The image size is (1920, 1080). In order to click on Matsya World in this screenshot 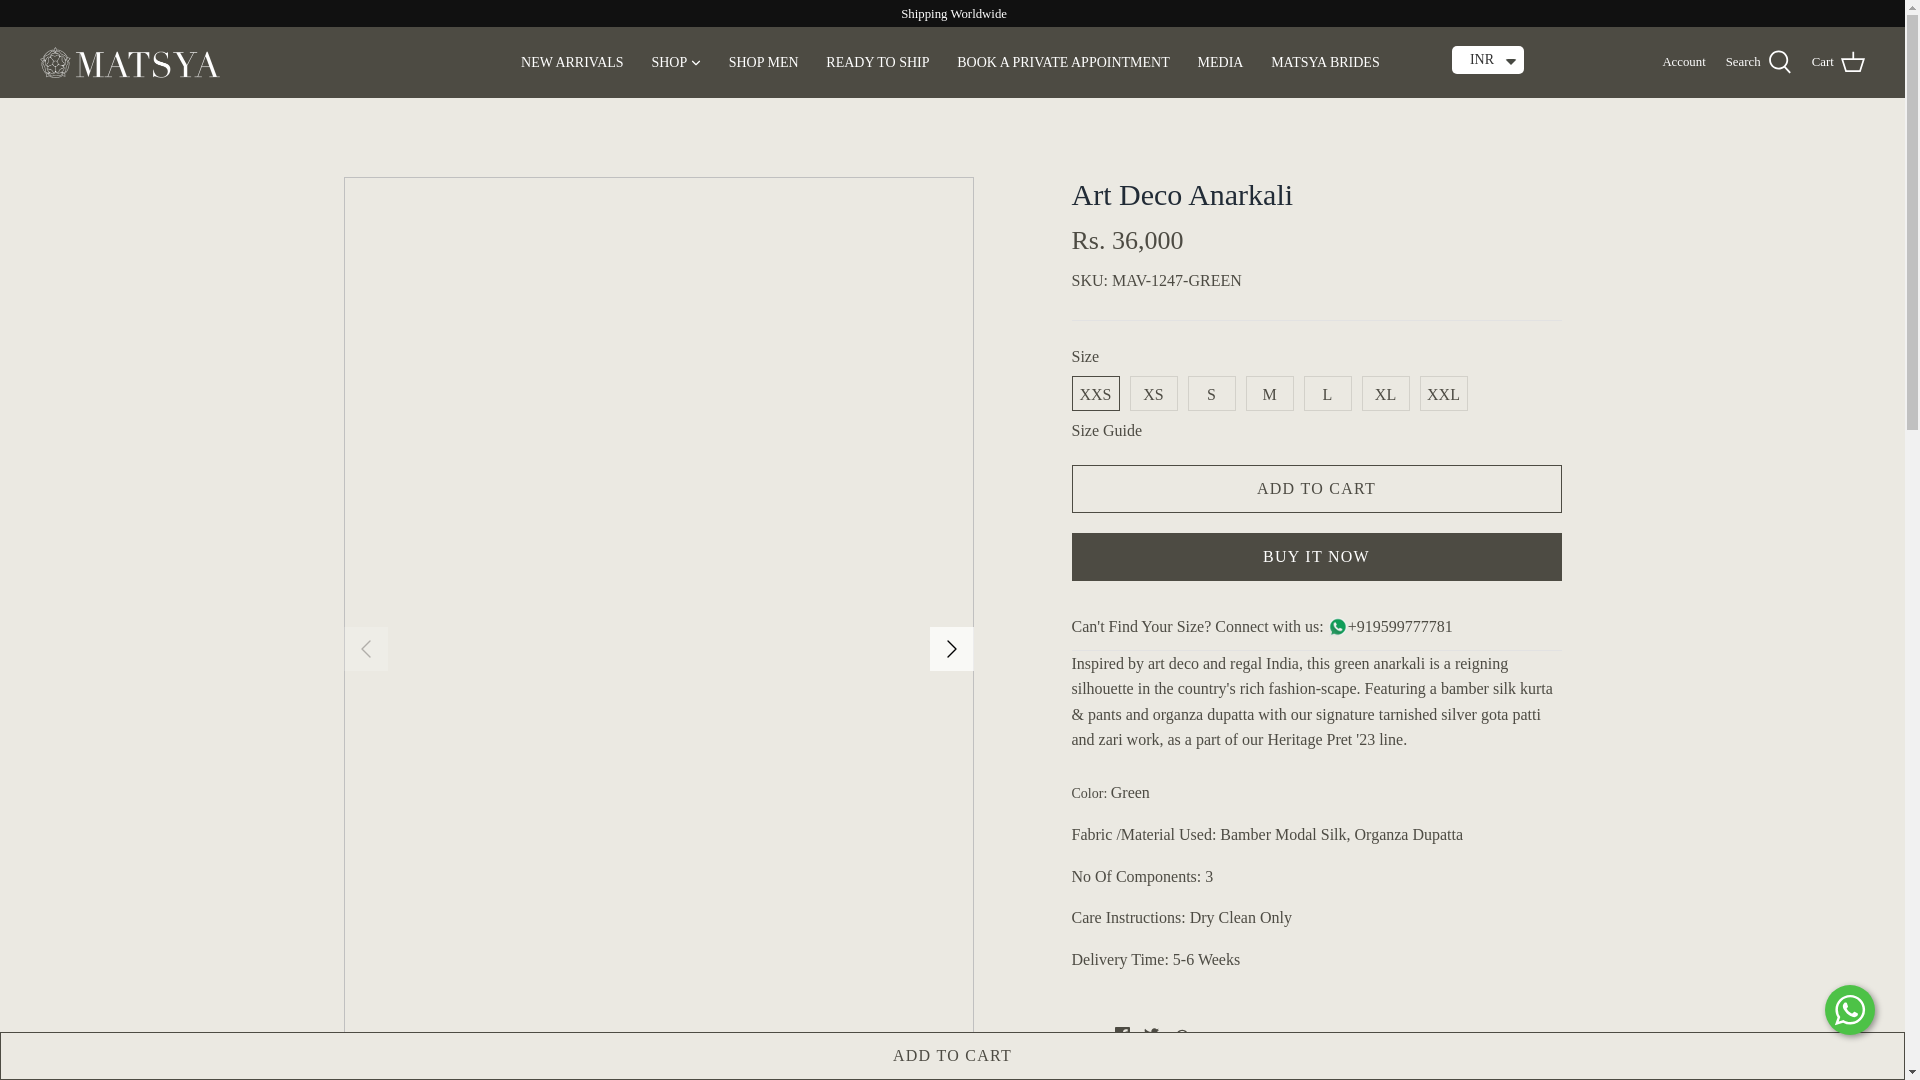, I will do `click(130, 62)`.